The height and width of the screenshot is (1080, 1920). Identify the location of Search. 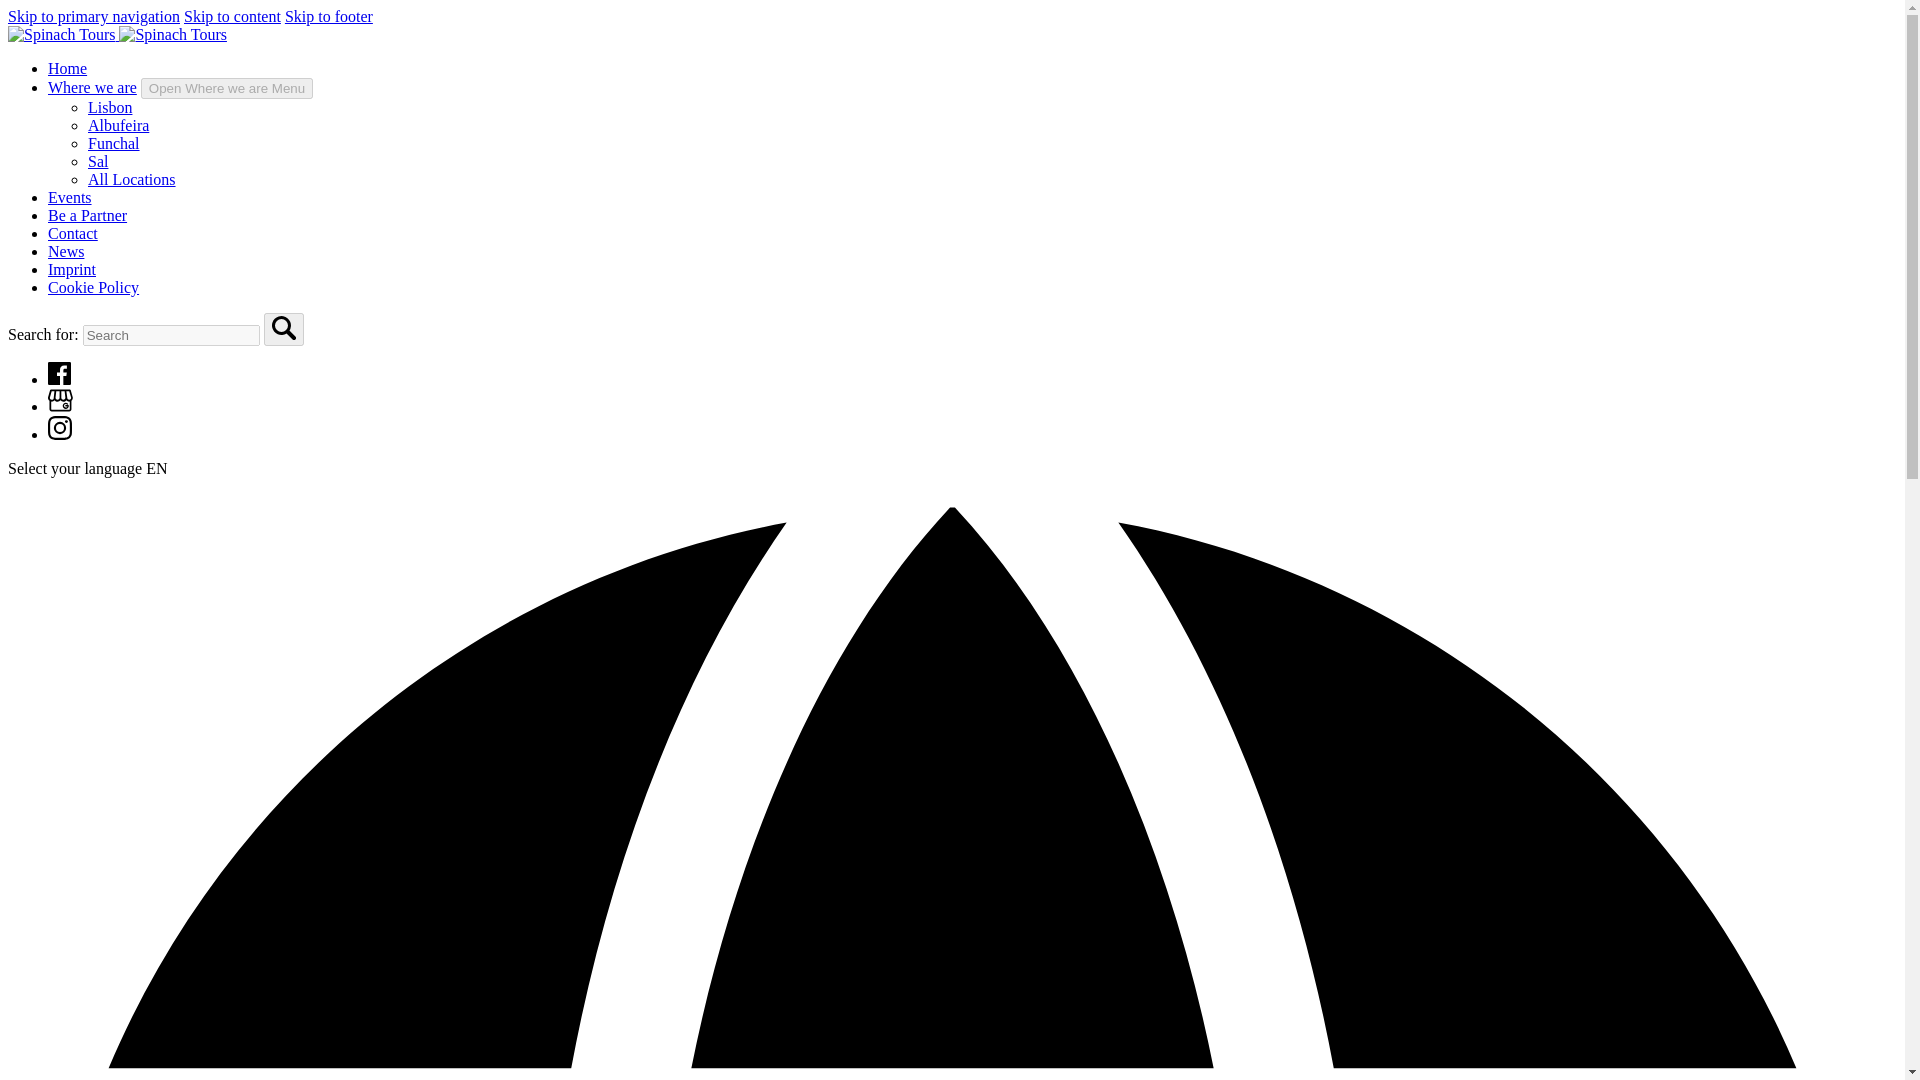
(284, 329).